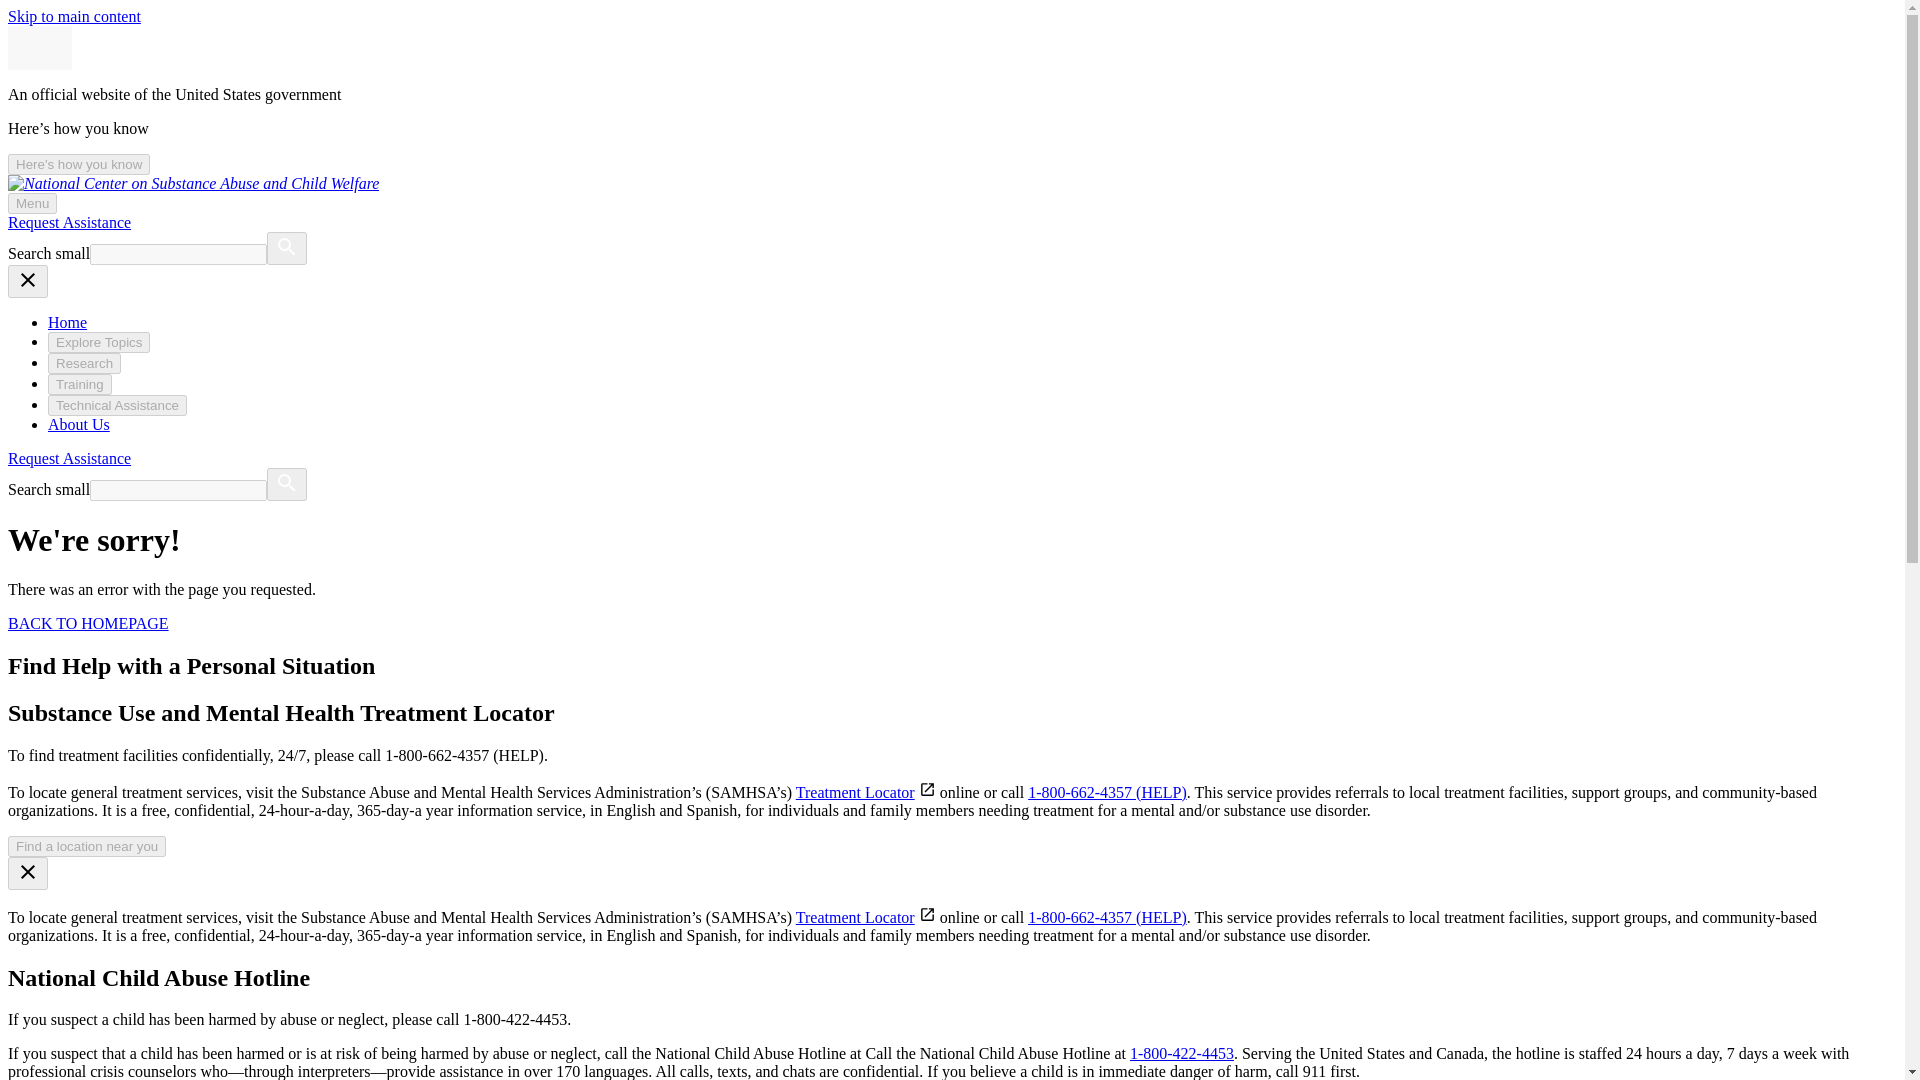 The width and height of the screenshot is (1920, 1080). I want to click on Request Assistance, so click(68, 222).